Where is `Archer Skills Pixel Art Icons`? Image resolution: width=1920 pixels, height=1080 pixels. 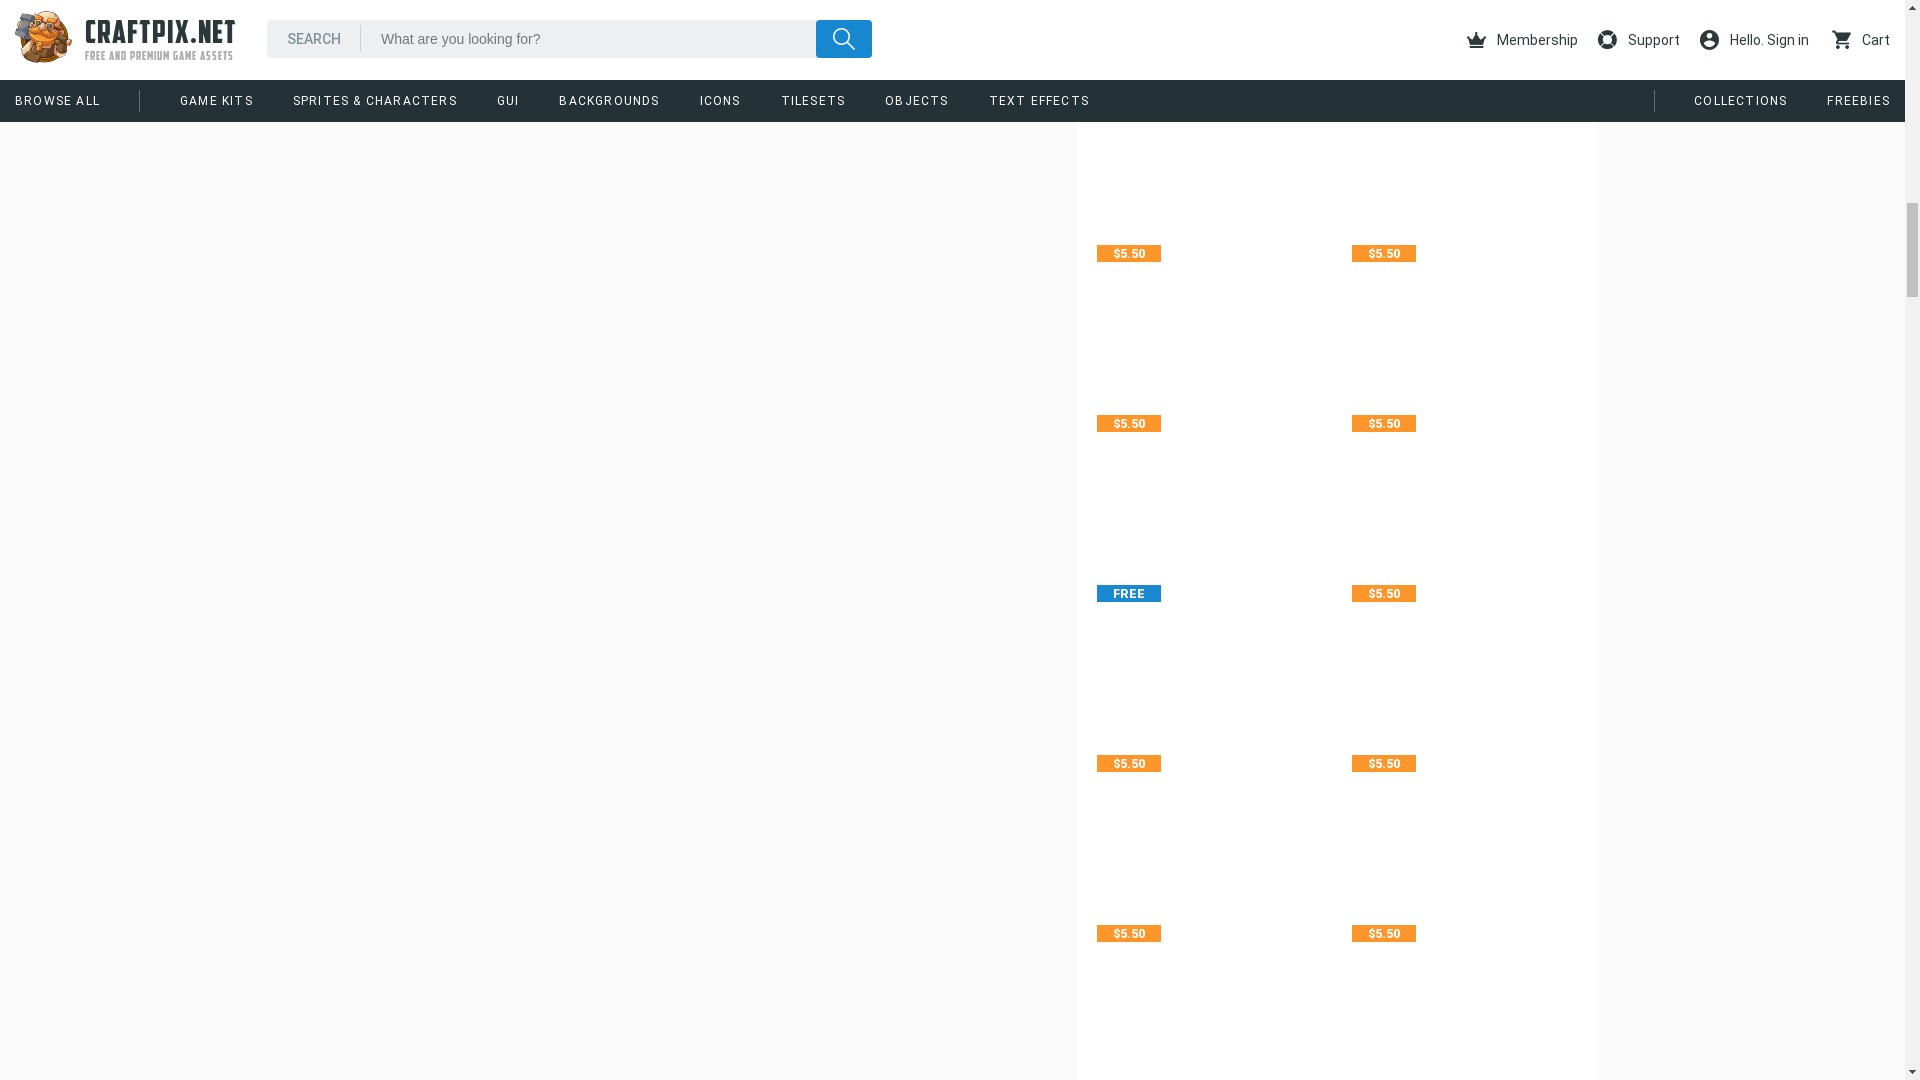
Archer Skills Pixel Art Icons is located at coordinates (1464, 649).